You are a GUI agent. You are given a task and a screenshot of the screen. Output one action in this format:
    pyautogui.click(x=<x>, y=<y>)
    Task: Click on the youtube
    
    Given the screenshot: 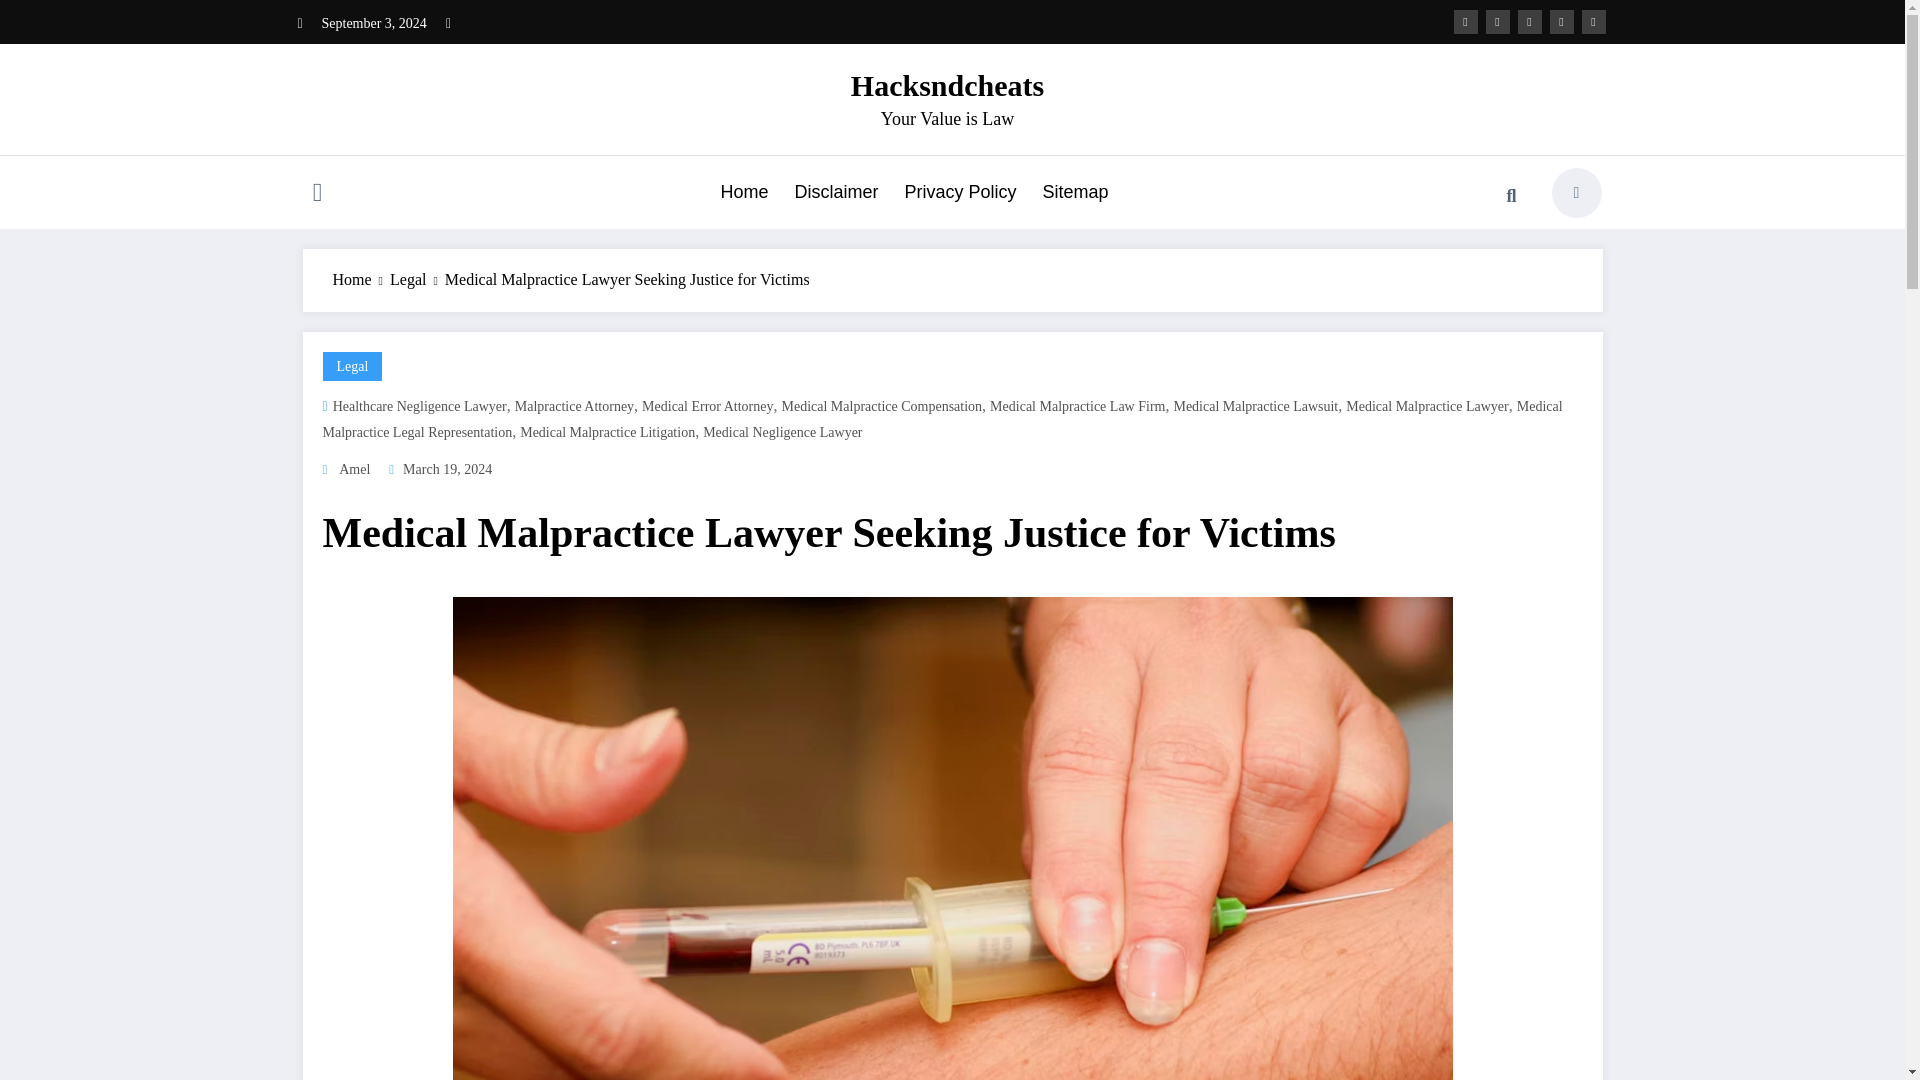 What is the action you would take?
    pyautogui.click(x=1594, y=21)
    